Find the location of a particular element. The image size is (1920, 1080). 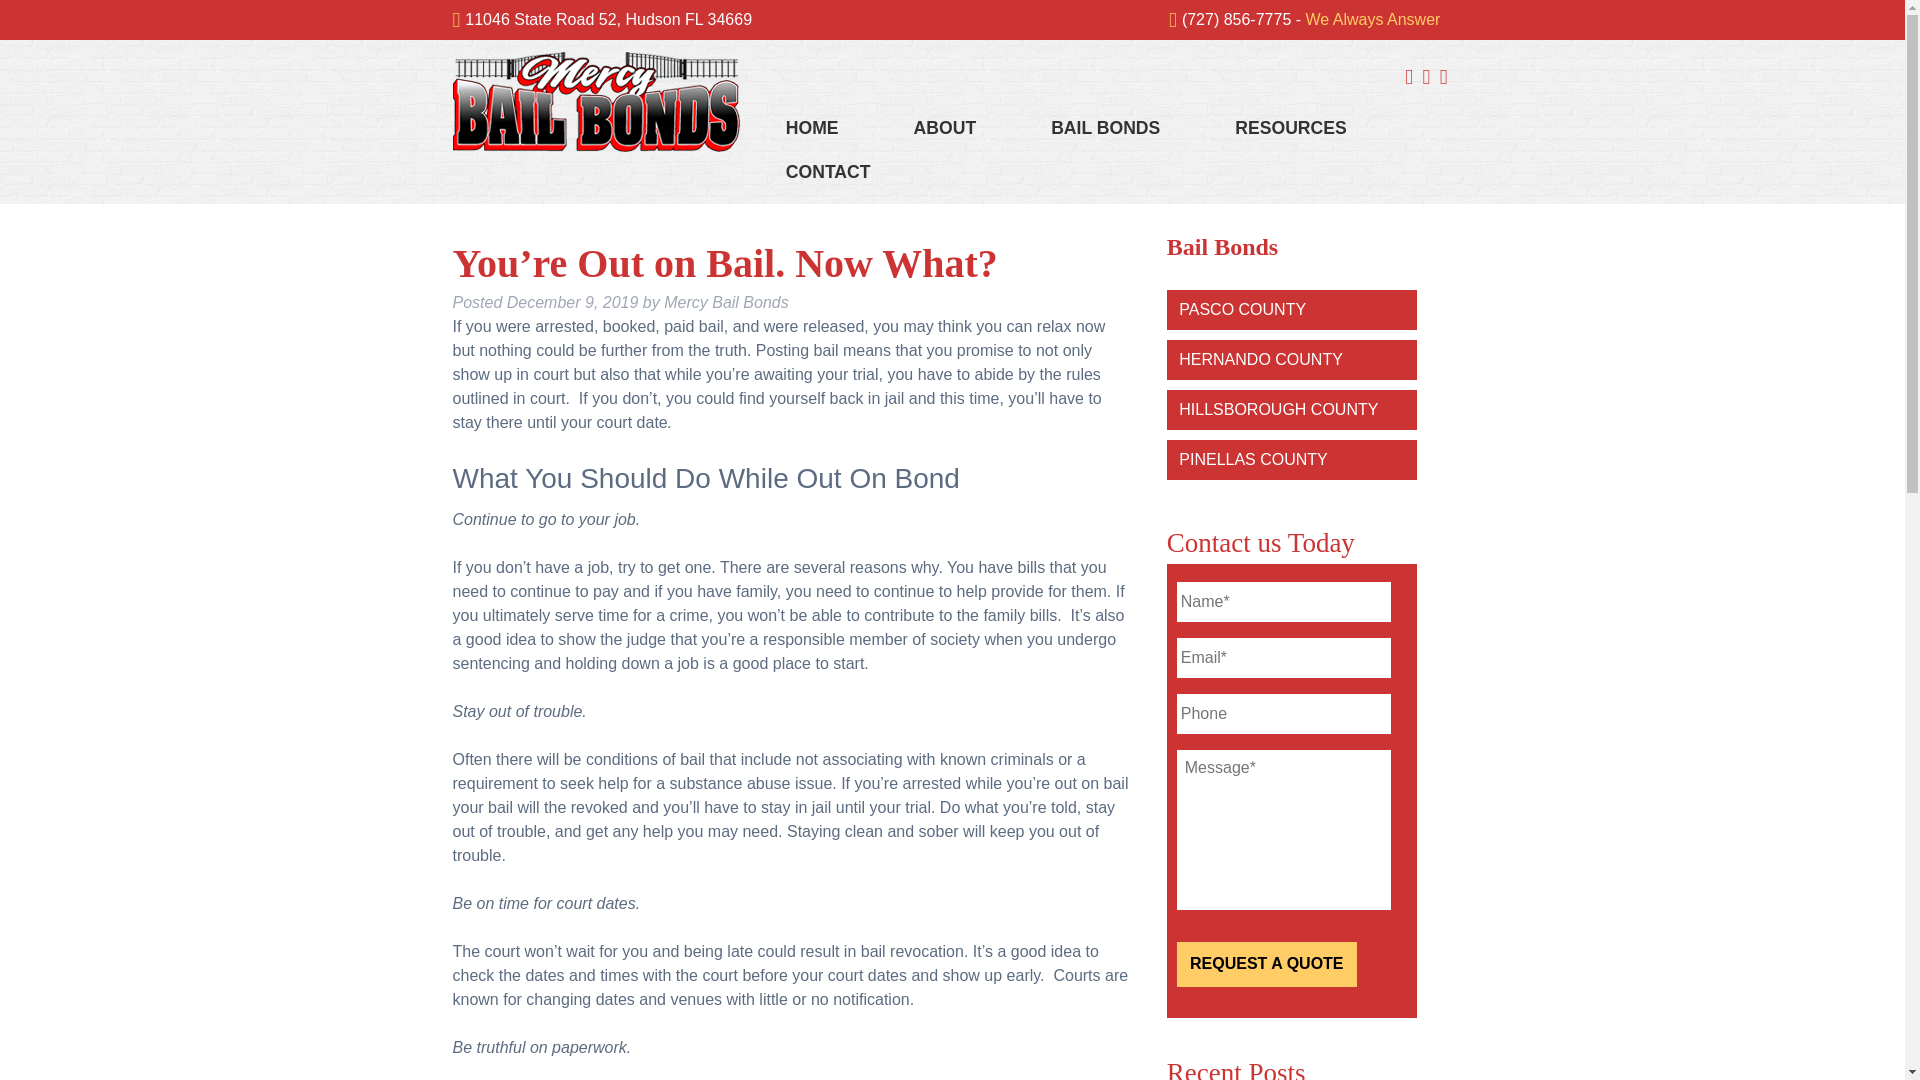

BAIL BONDS is located at coordinates (1104, 124).